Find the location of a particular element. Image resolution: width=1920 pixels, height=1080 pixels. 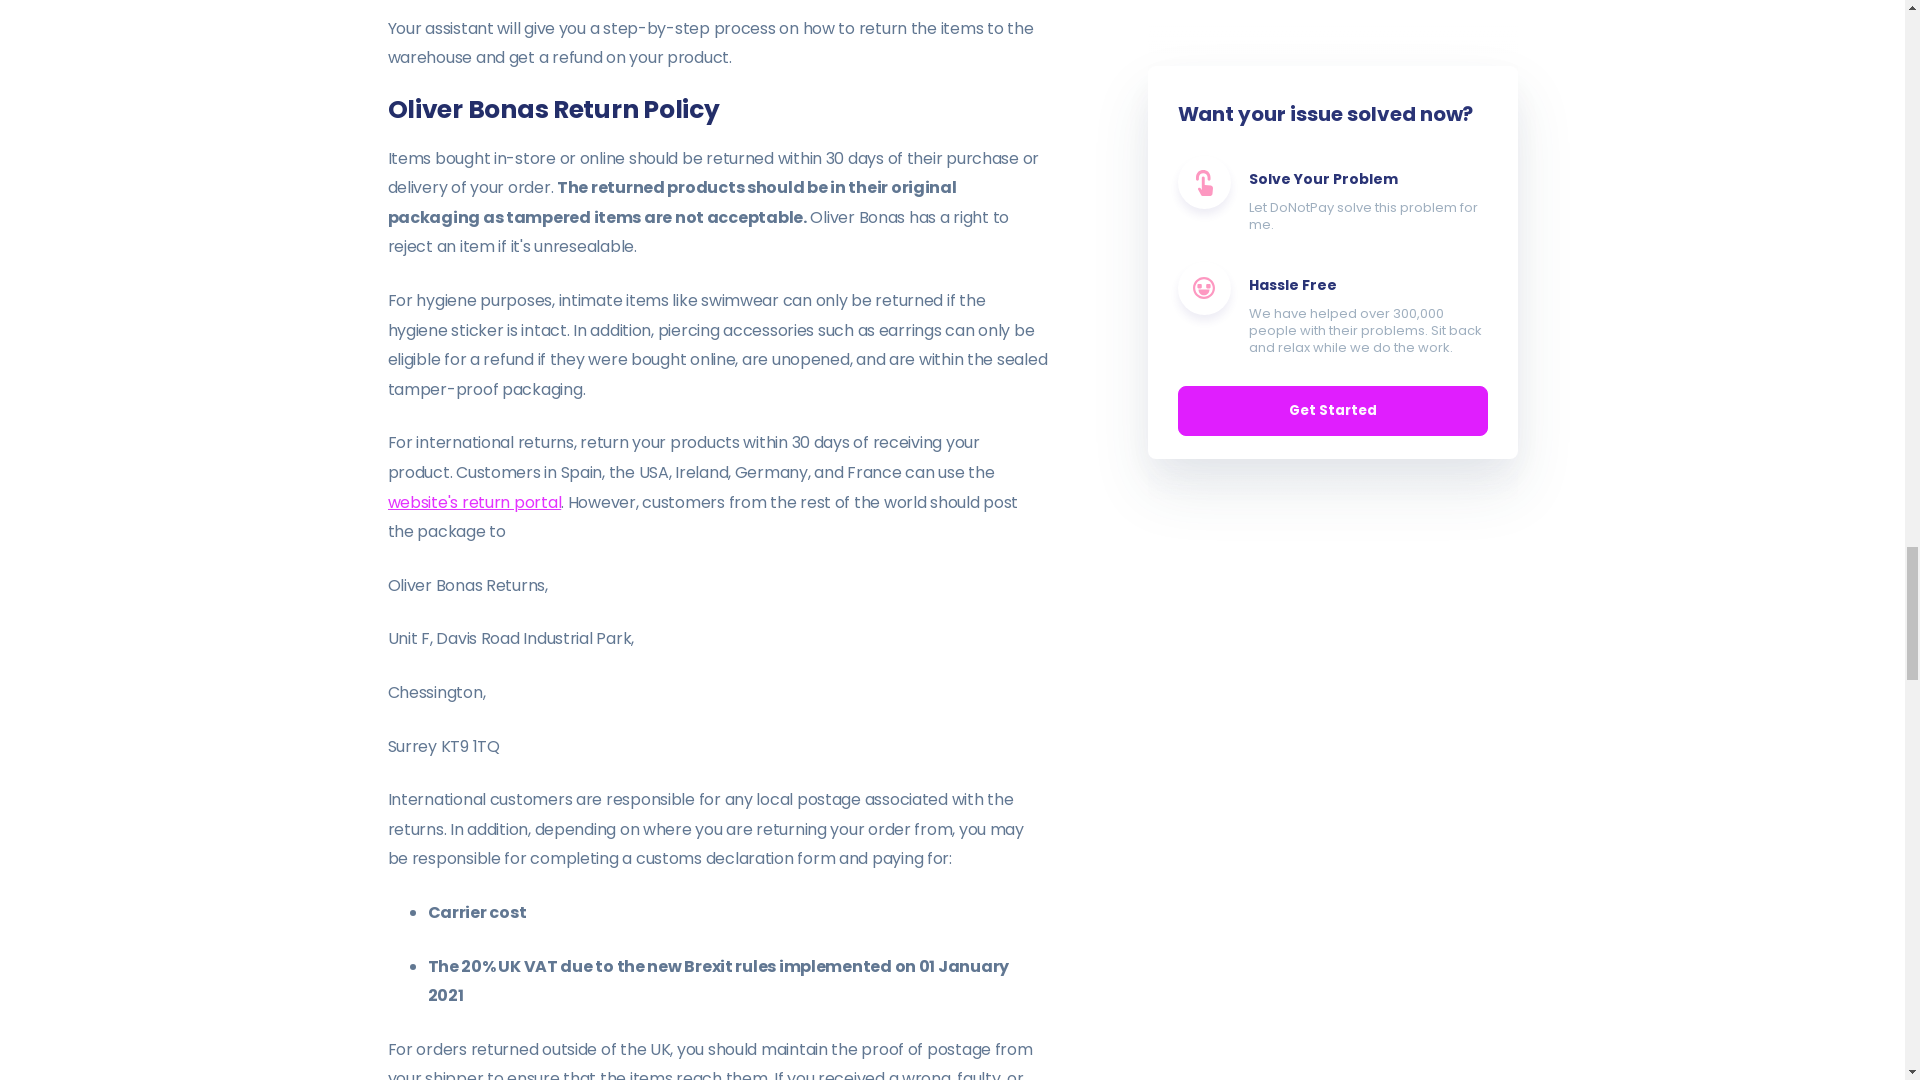

website's return portal is located at coordinates (474, 502).